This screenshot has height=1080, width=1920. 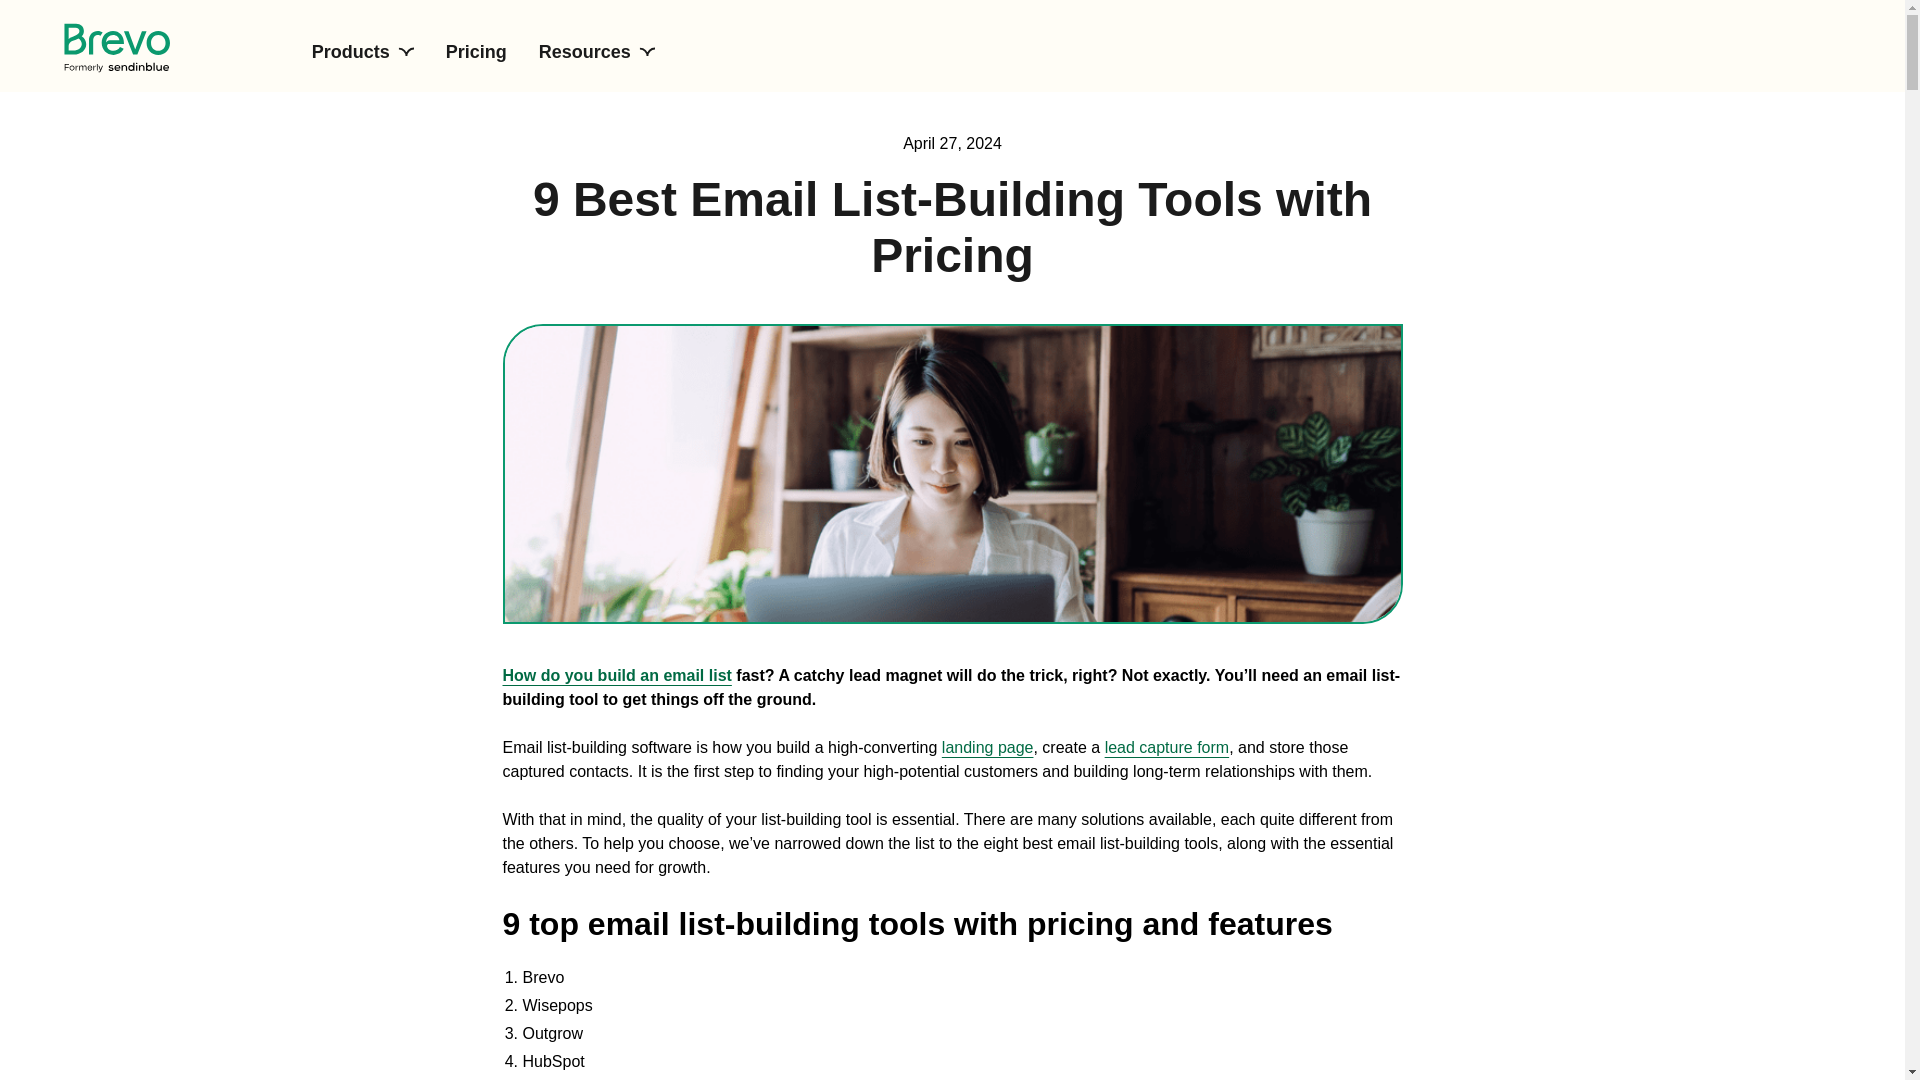 What do you see at coordinates (362, 51) in the screenshot?
I see `Products` at bounding box center [362, 51].